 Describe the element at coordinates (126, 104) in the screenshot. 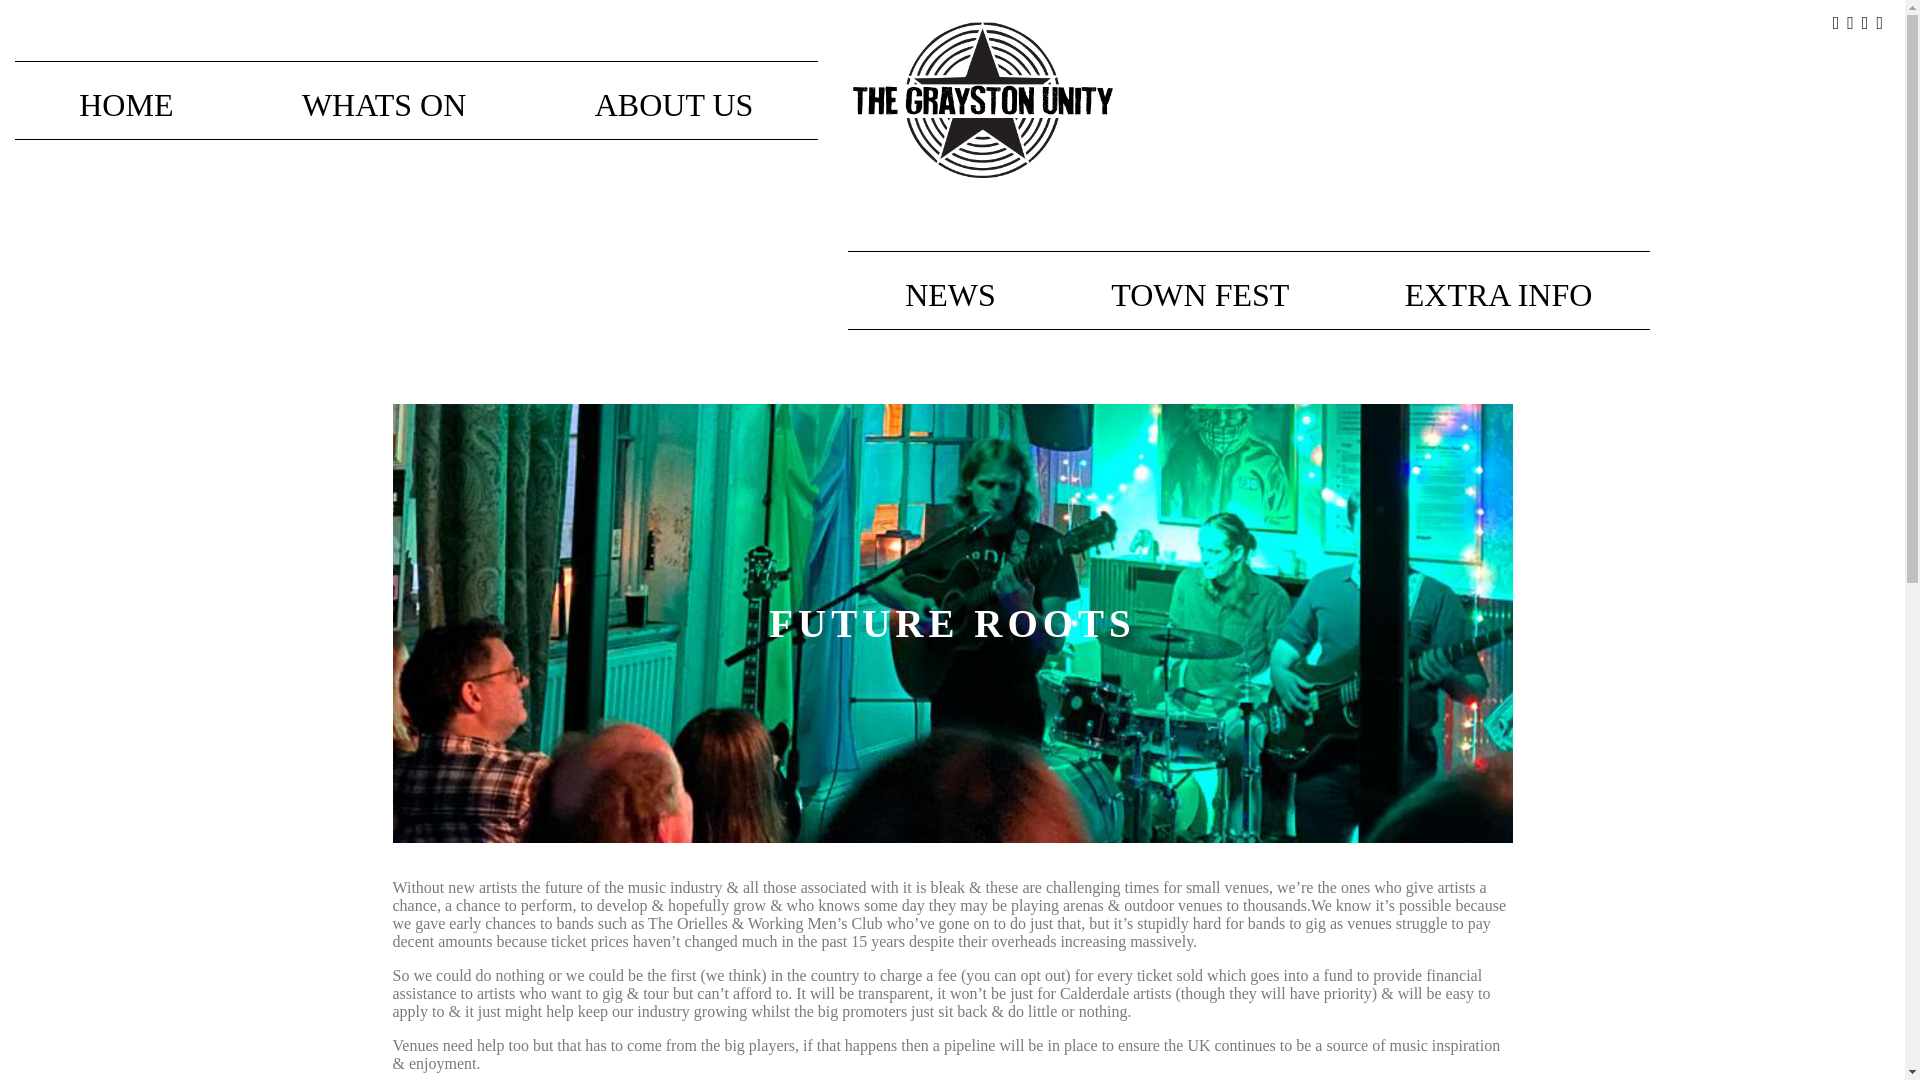

I see `HOME` at that location.